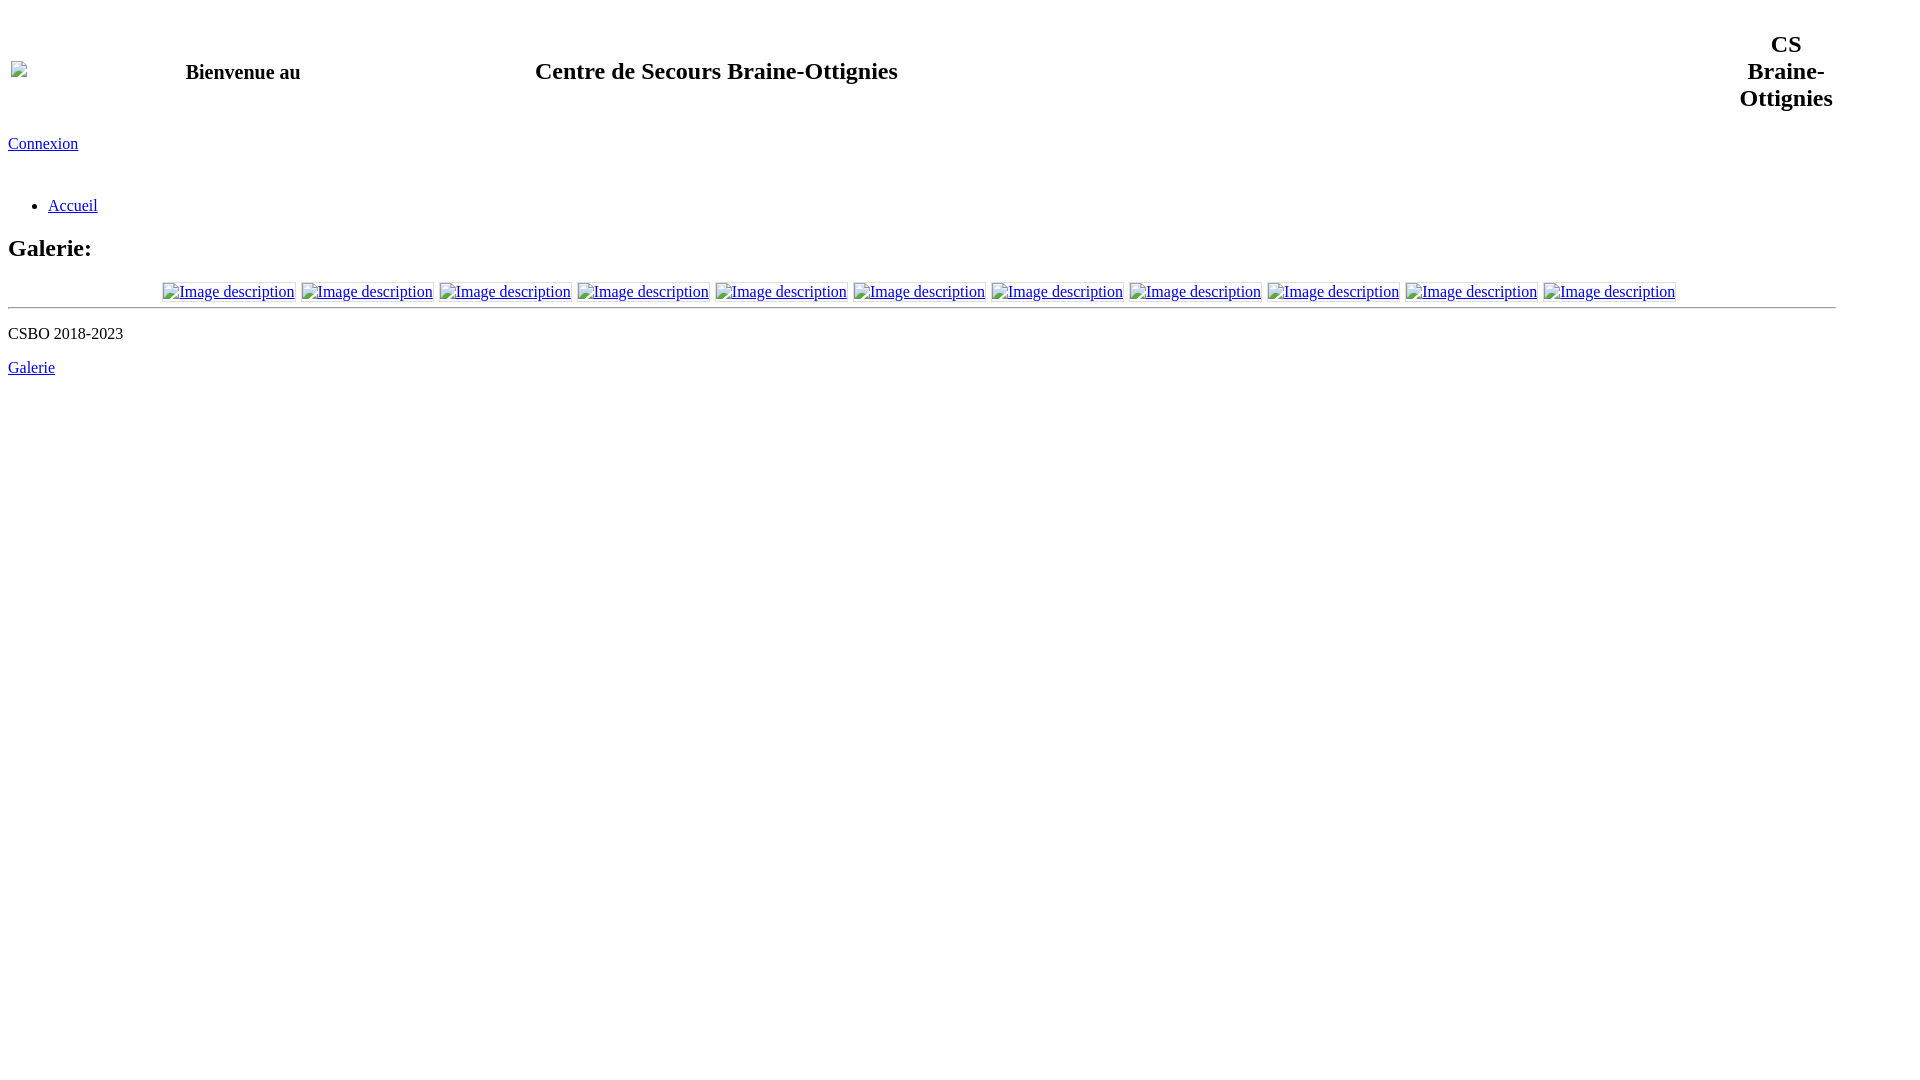  What do you see at coordinates (43, 144) in the screenshot?
I see `Connexion` at bounding box center [43, 144].